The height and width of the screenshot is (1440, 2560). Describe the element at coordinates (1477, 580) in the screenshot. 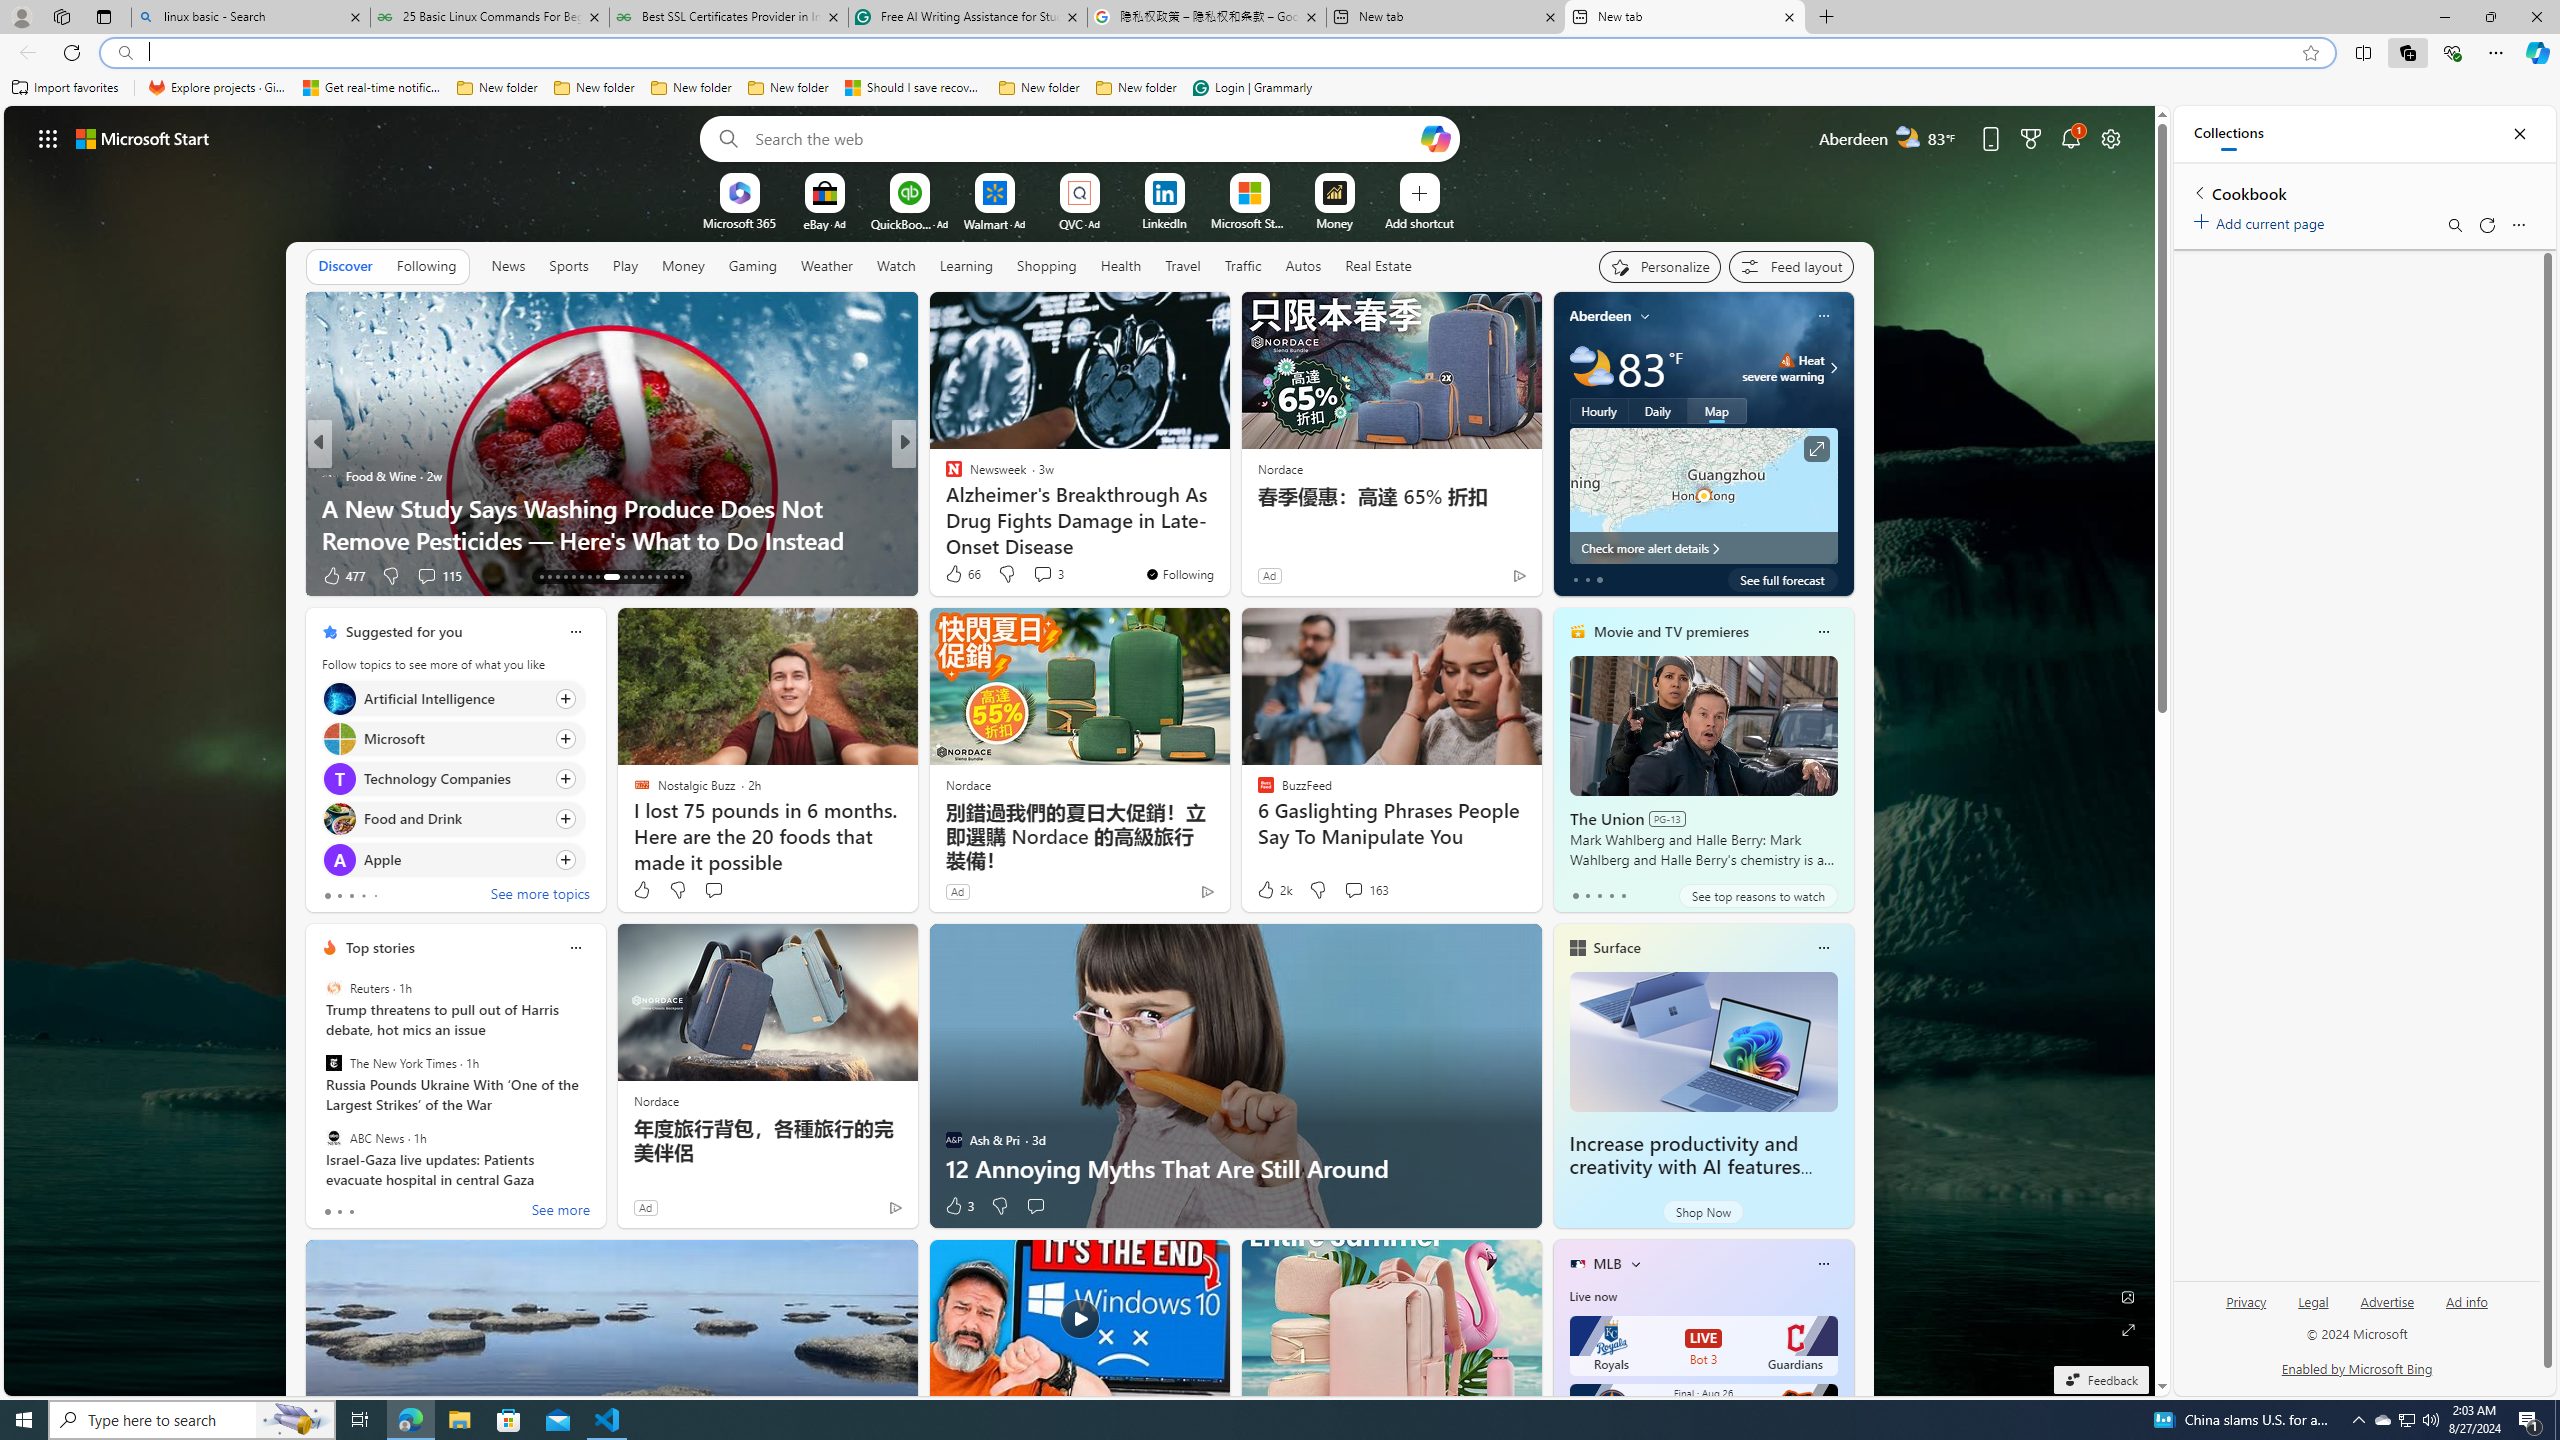

I see `You're following The Weather Channel` at that location.